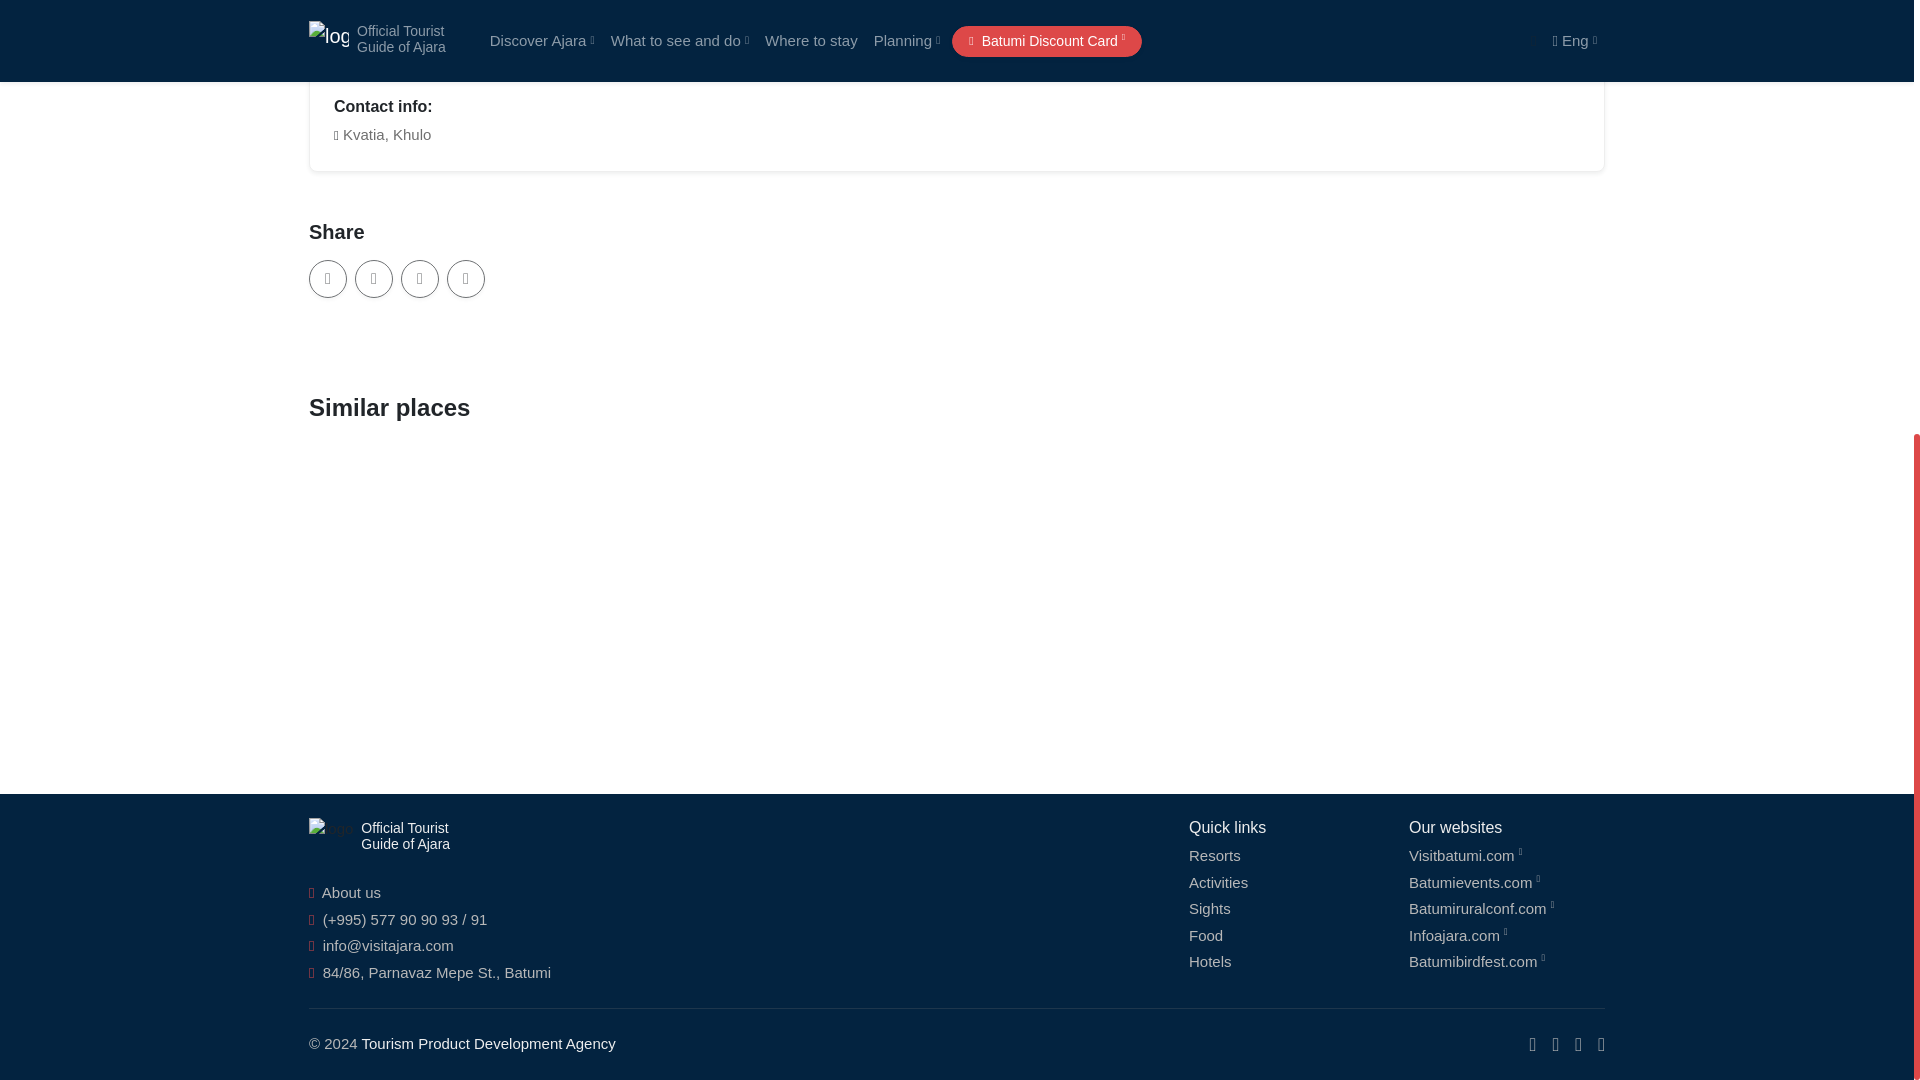 The image size is (1920, 1080). What do you see at coordinates (420, 279) in the screenshot?
I see `Share on Facebook` at bounding box center [420, 279].